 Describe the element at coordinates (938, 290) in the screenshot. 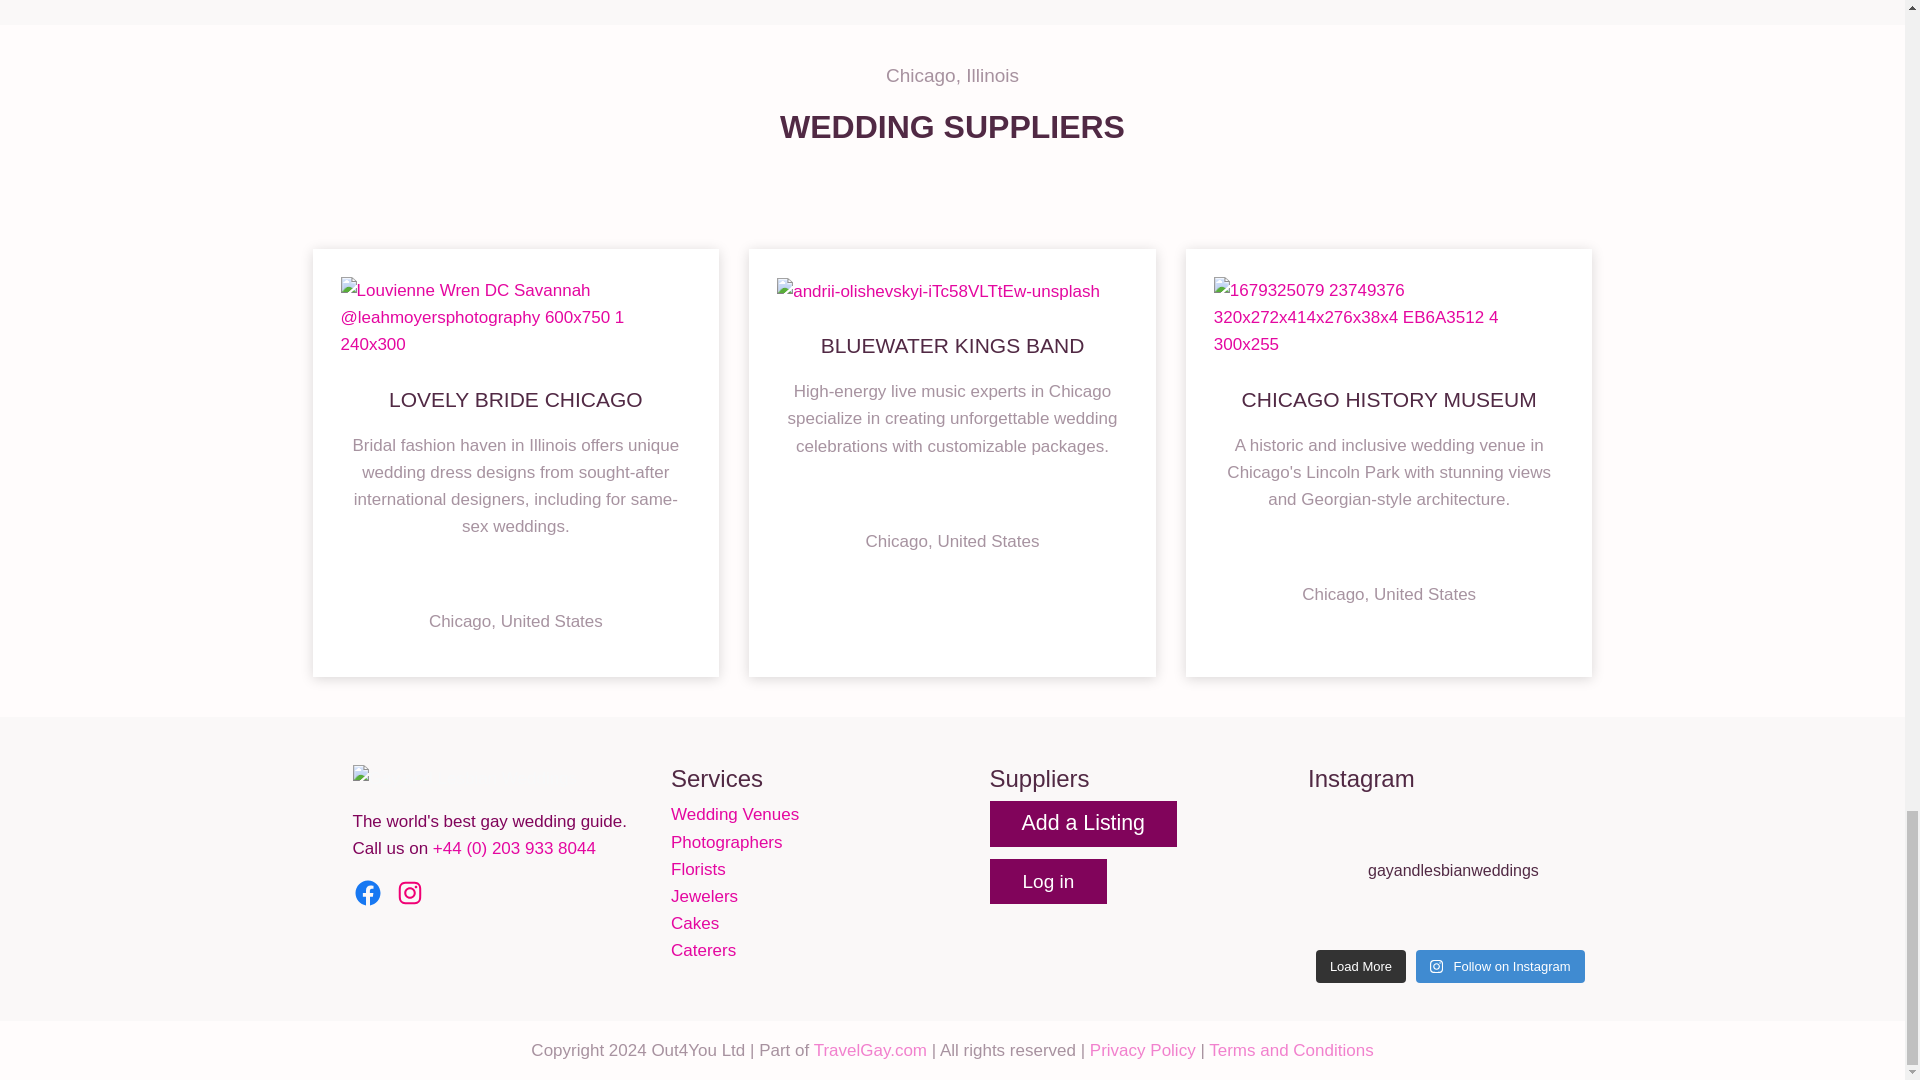

I see `andrii-olishevskyi-iTc58VLTtEw-unsplash` at that location.